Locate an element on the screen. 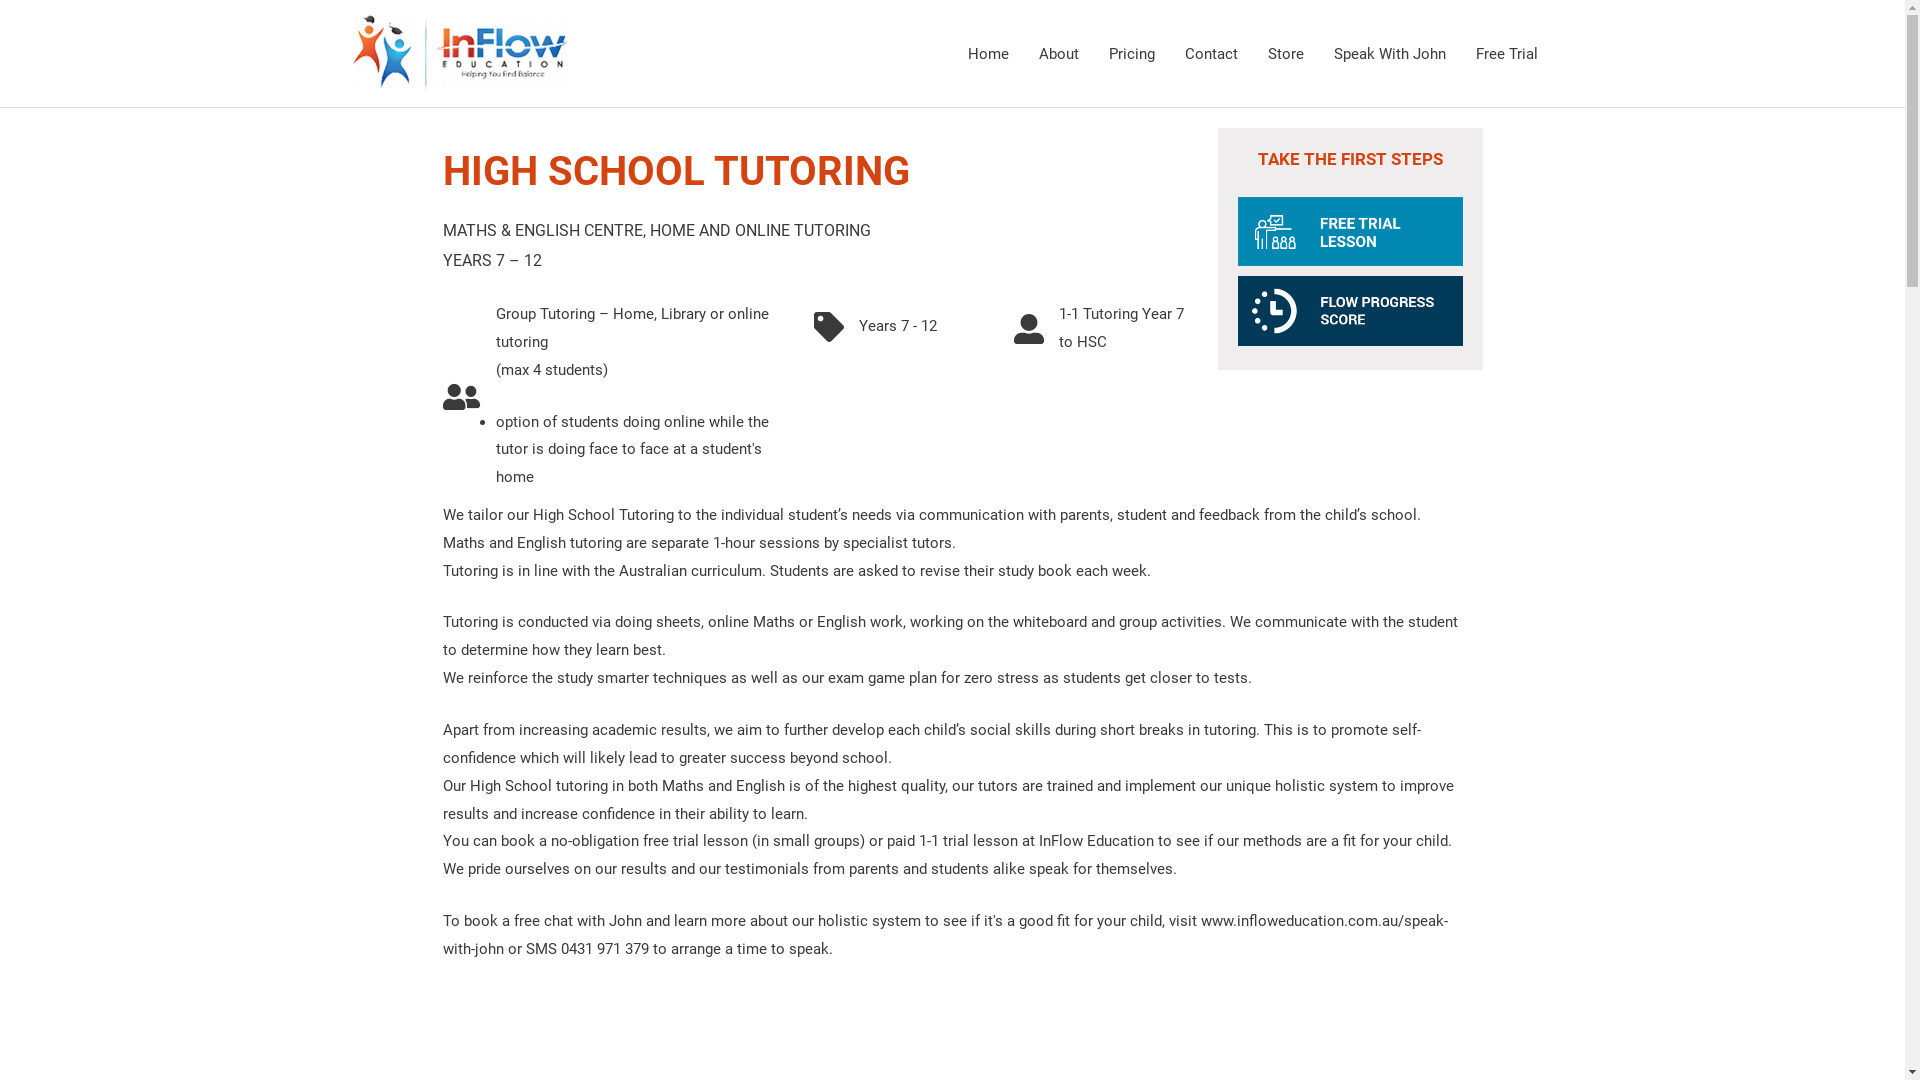 Image resolution: width=1920 pixels, height=1080 pixels. Store is located at coordinates (1285, 54).